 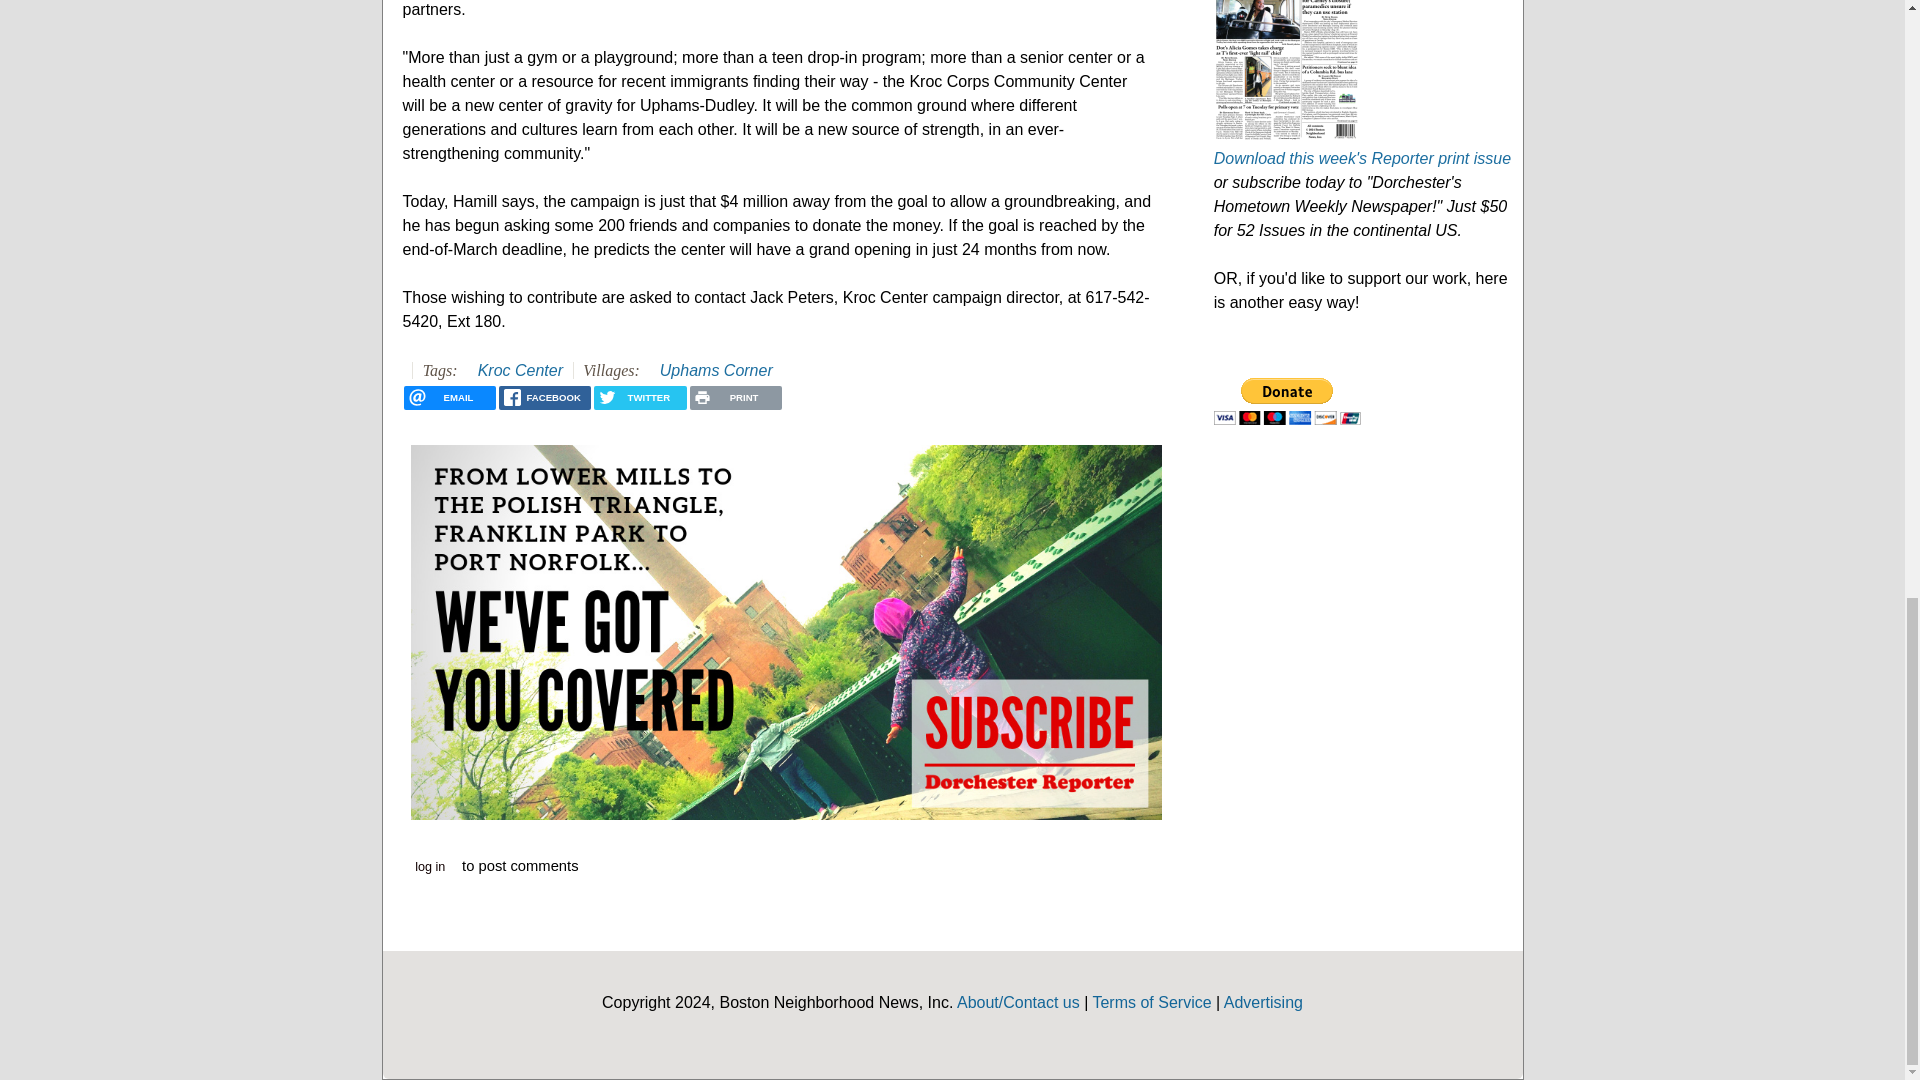 I want to click on FACEBOOK, so click(x=545, y=398).